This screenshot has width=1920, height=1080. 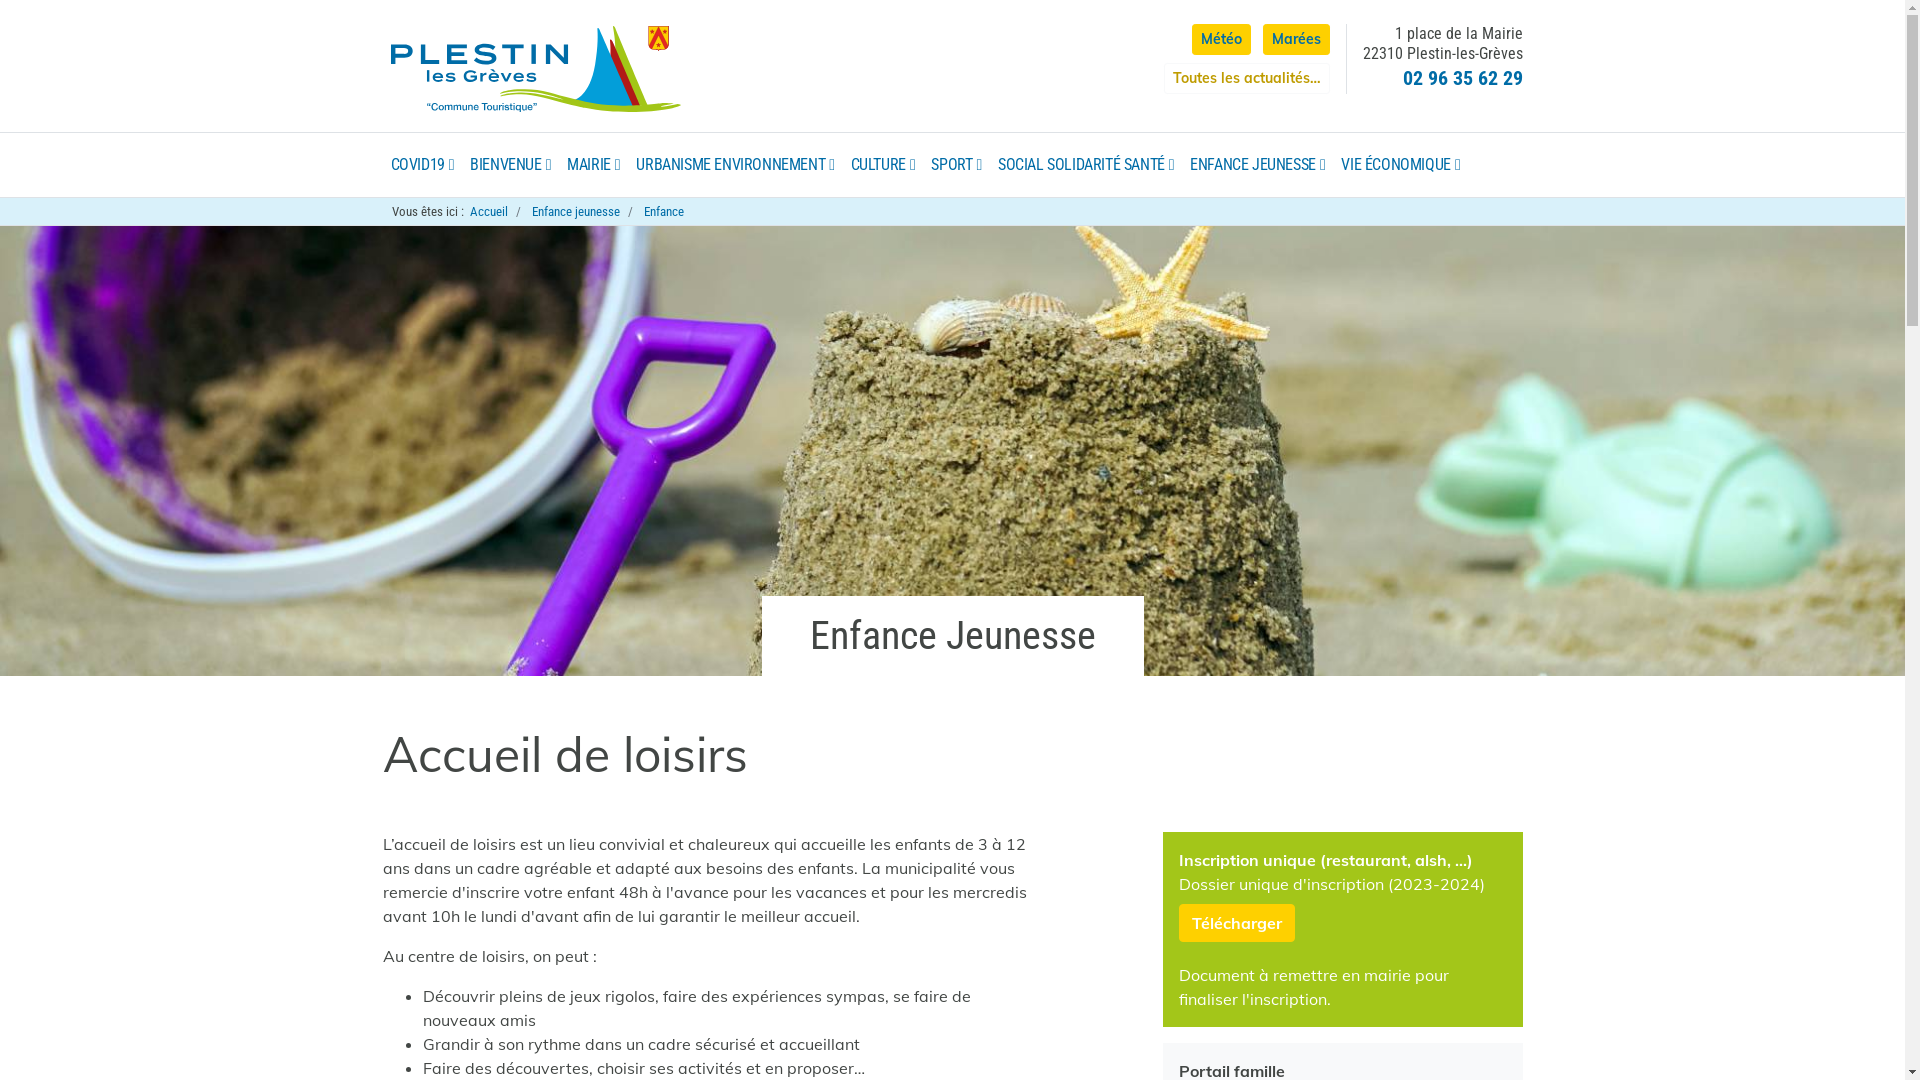 I want to click on ENFANCE JEUNESSE, so click(x=1258, y=165).